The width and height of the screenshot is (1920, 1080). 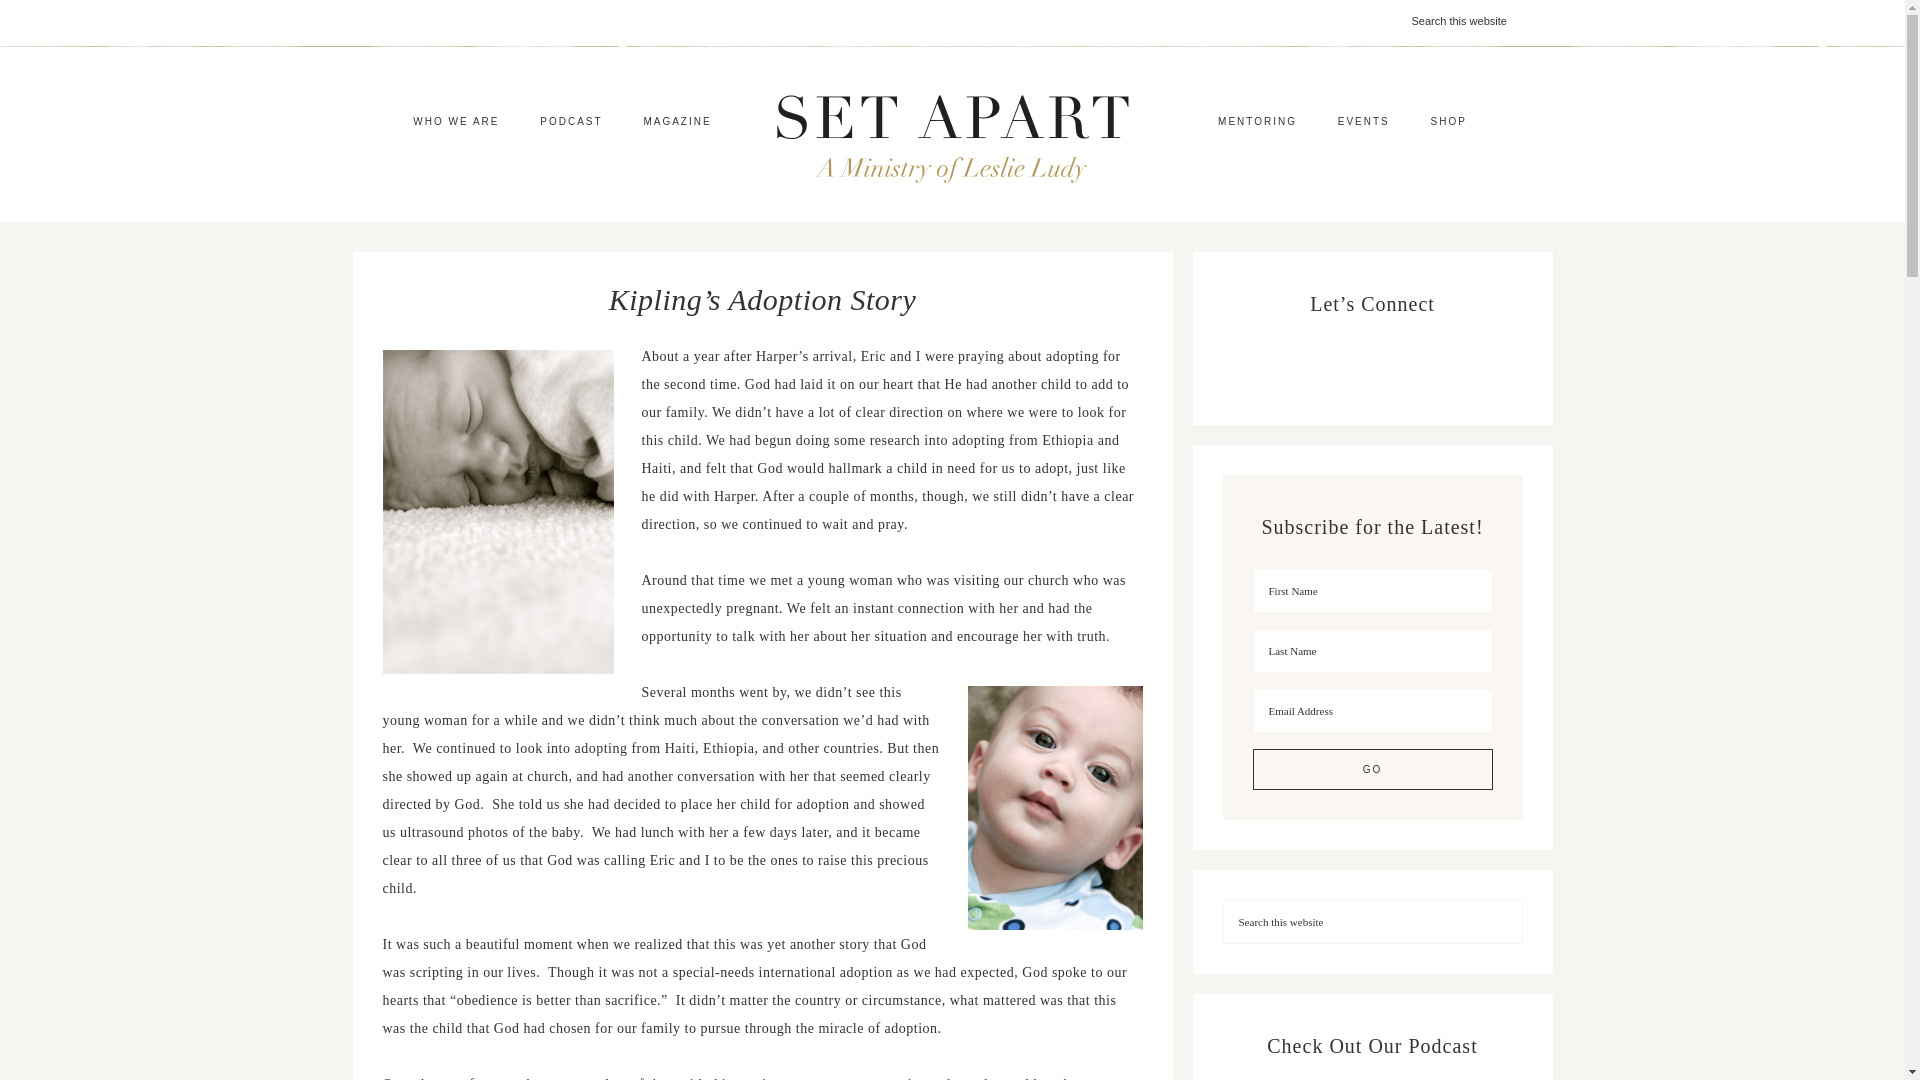 I want to click on SHOP, so click(x=1448, y=122).